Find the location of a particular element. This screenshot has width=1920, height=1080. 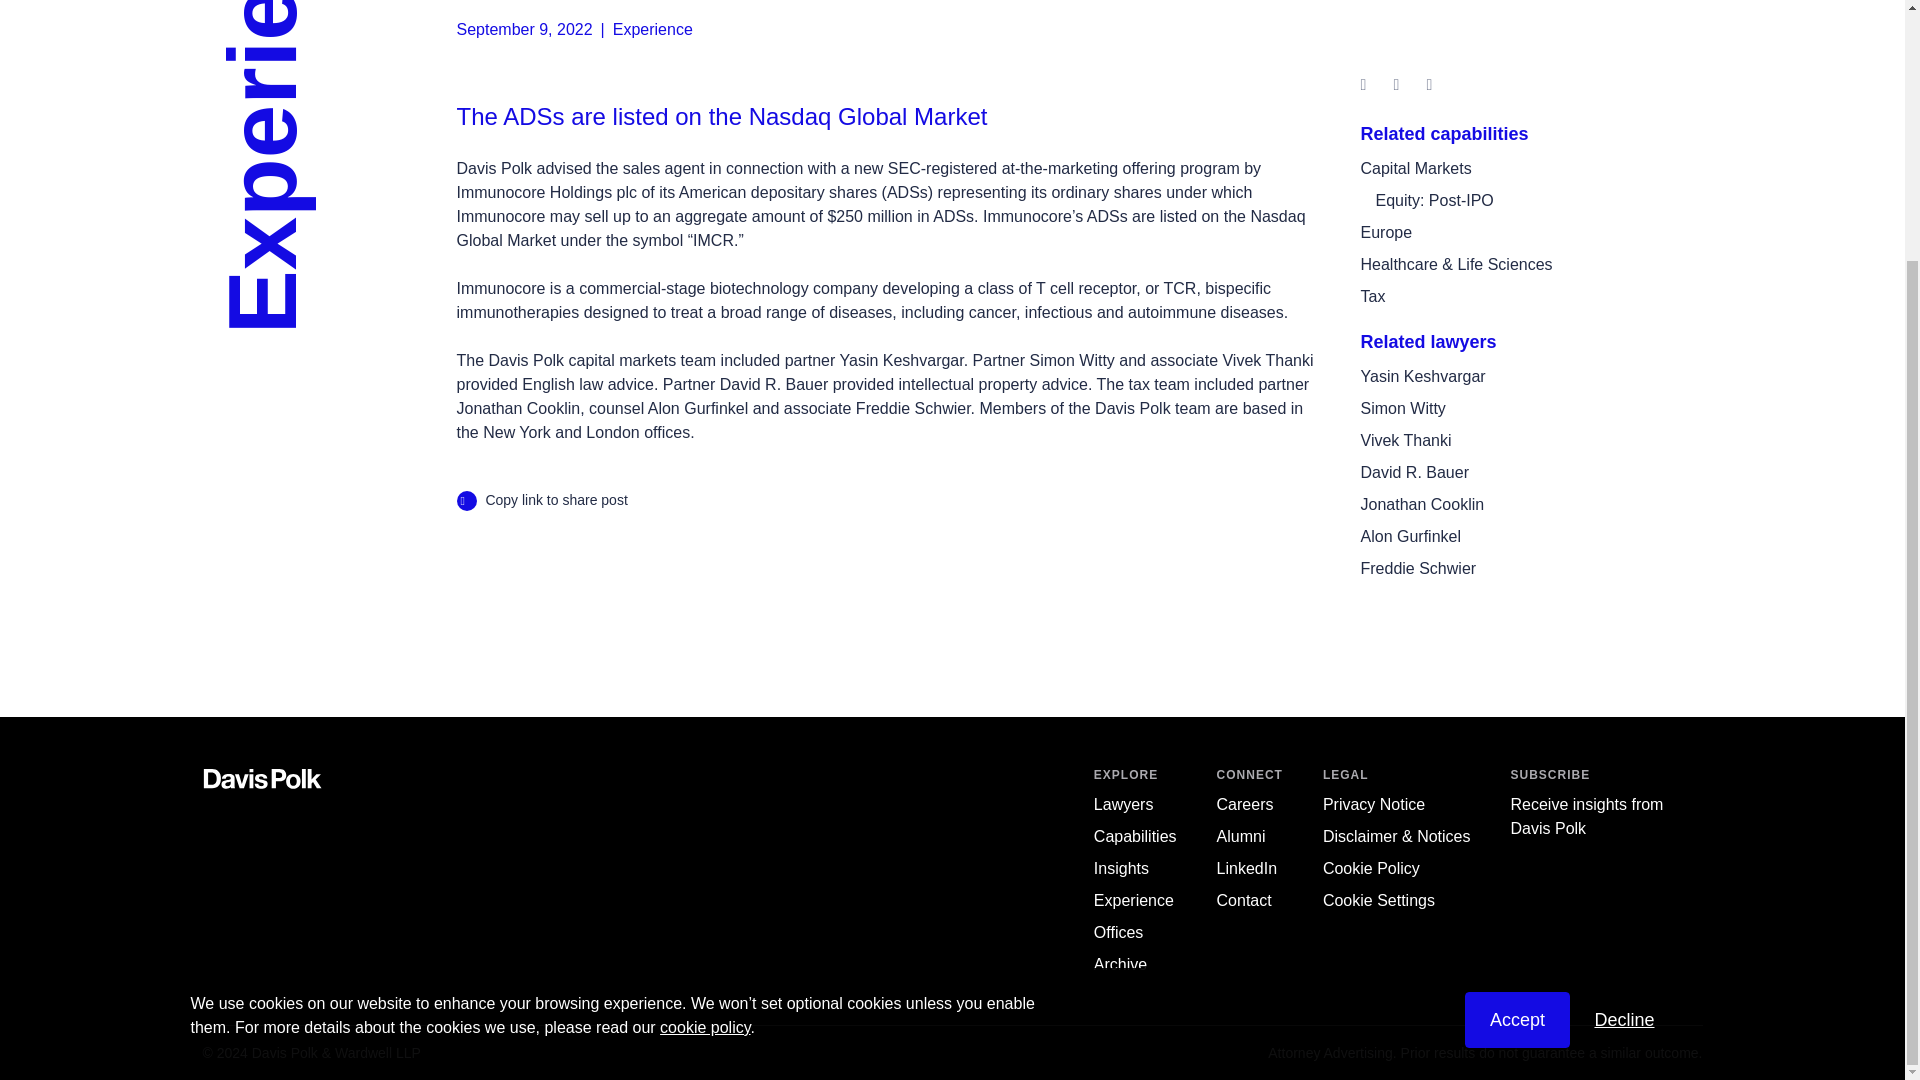

Capital Markets is located at coordinates (1414, 168).